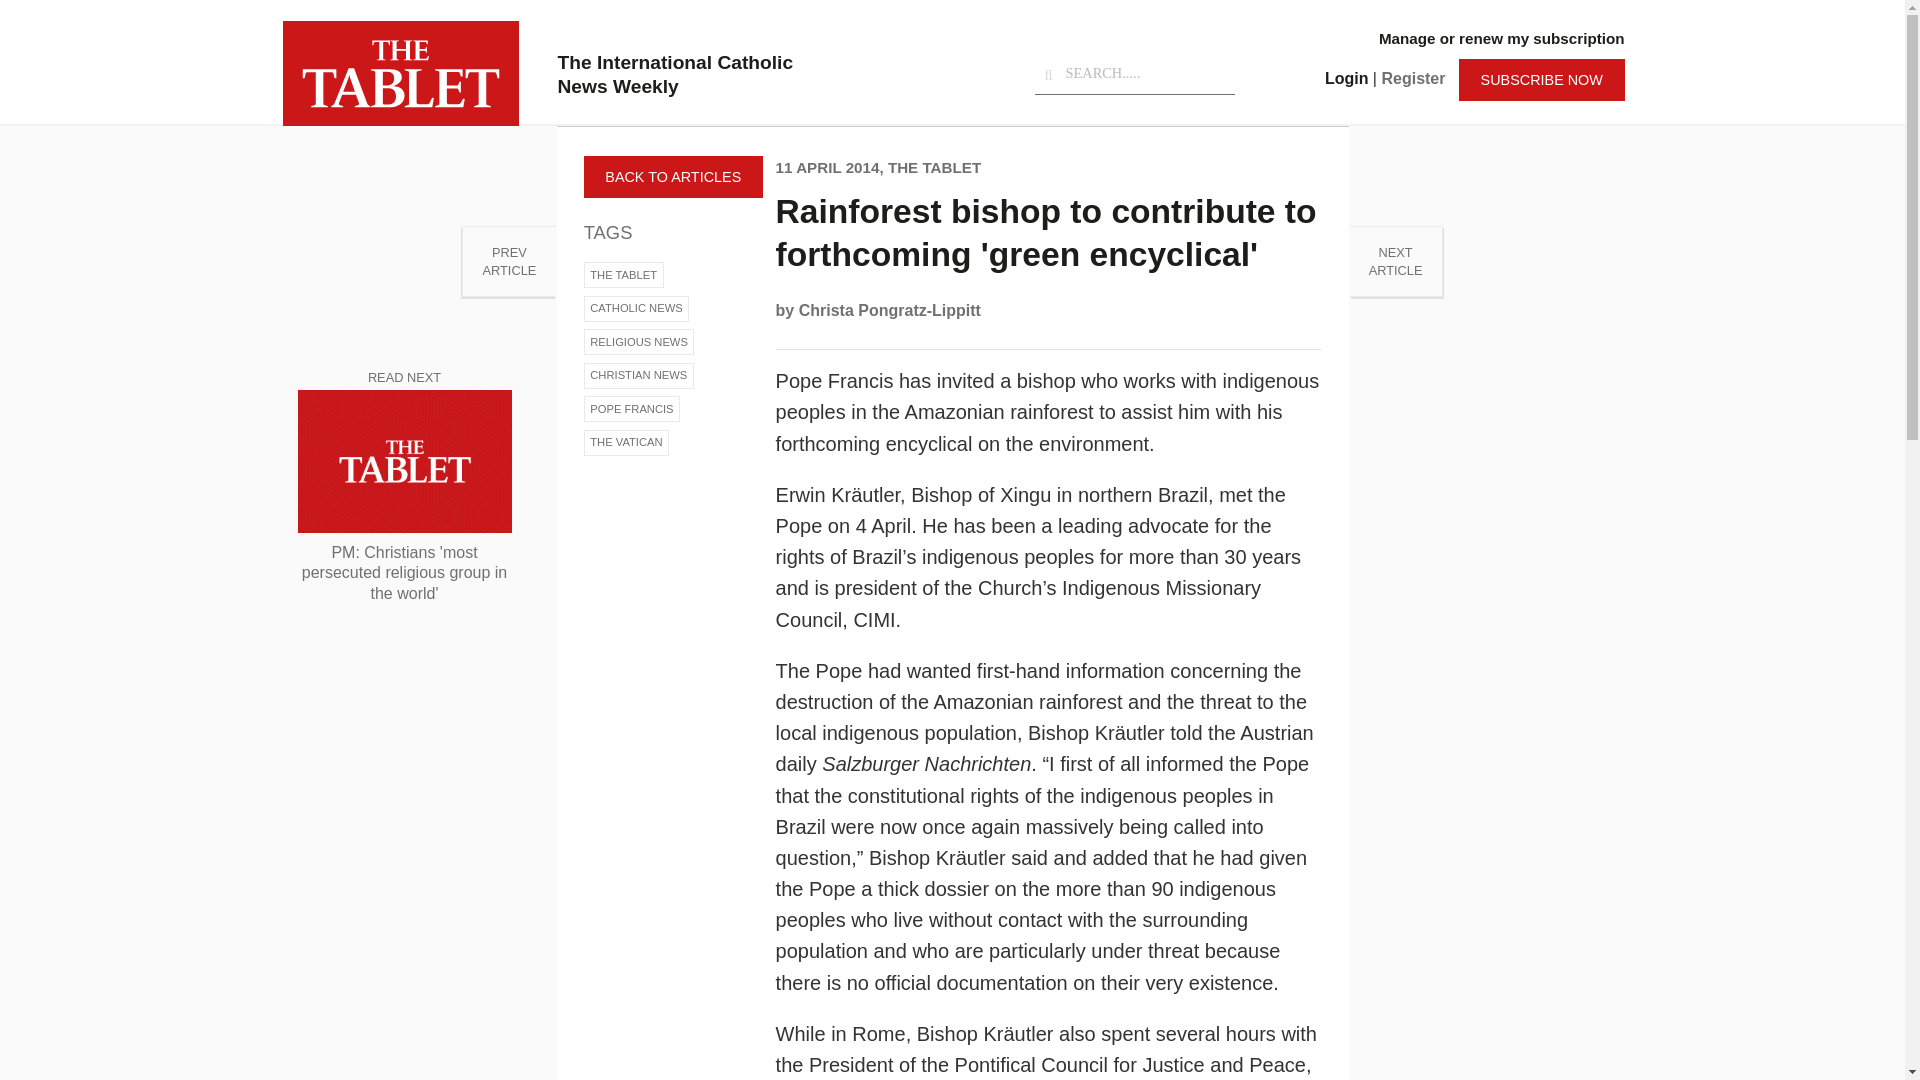  I want to click on THE TABLET, so click(638, 375).